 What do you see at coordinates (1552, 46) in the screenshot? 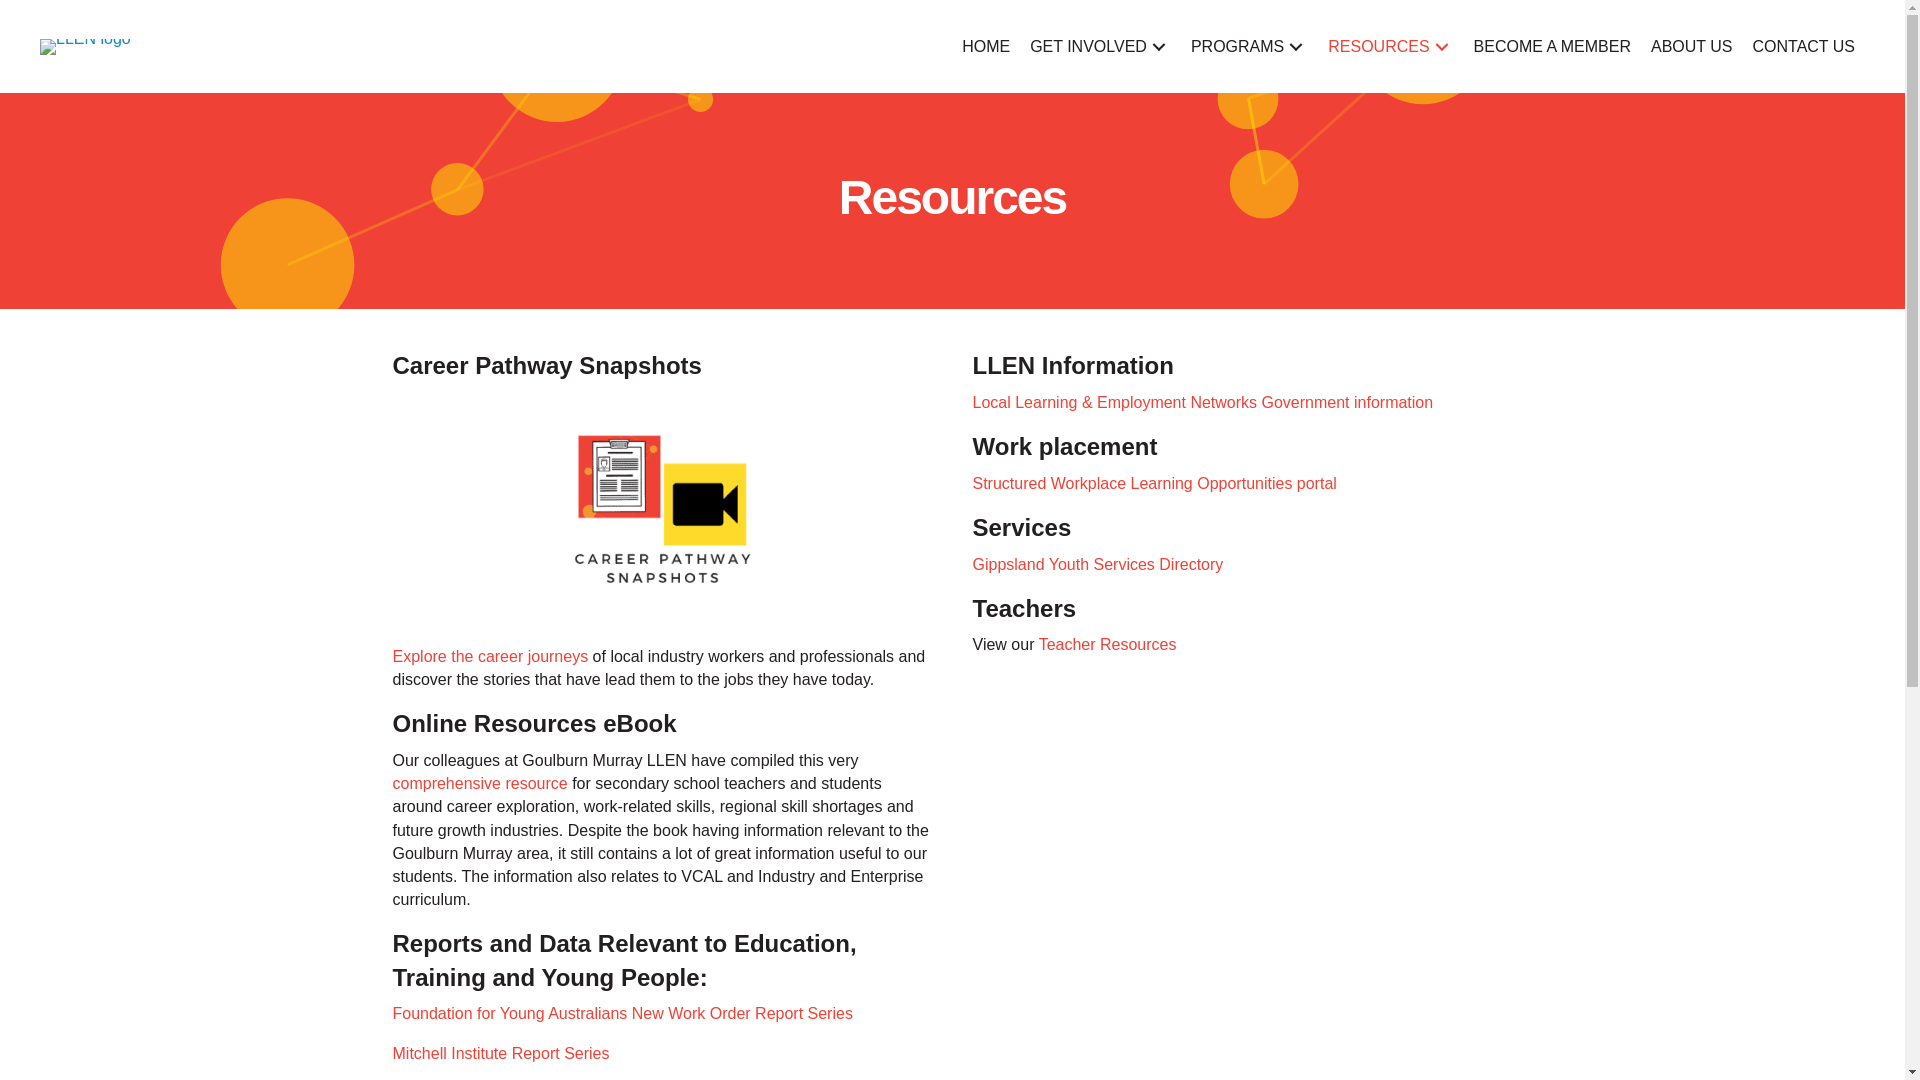
I see `BECOME A MEMBER` at bounding box center [1552, 46].